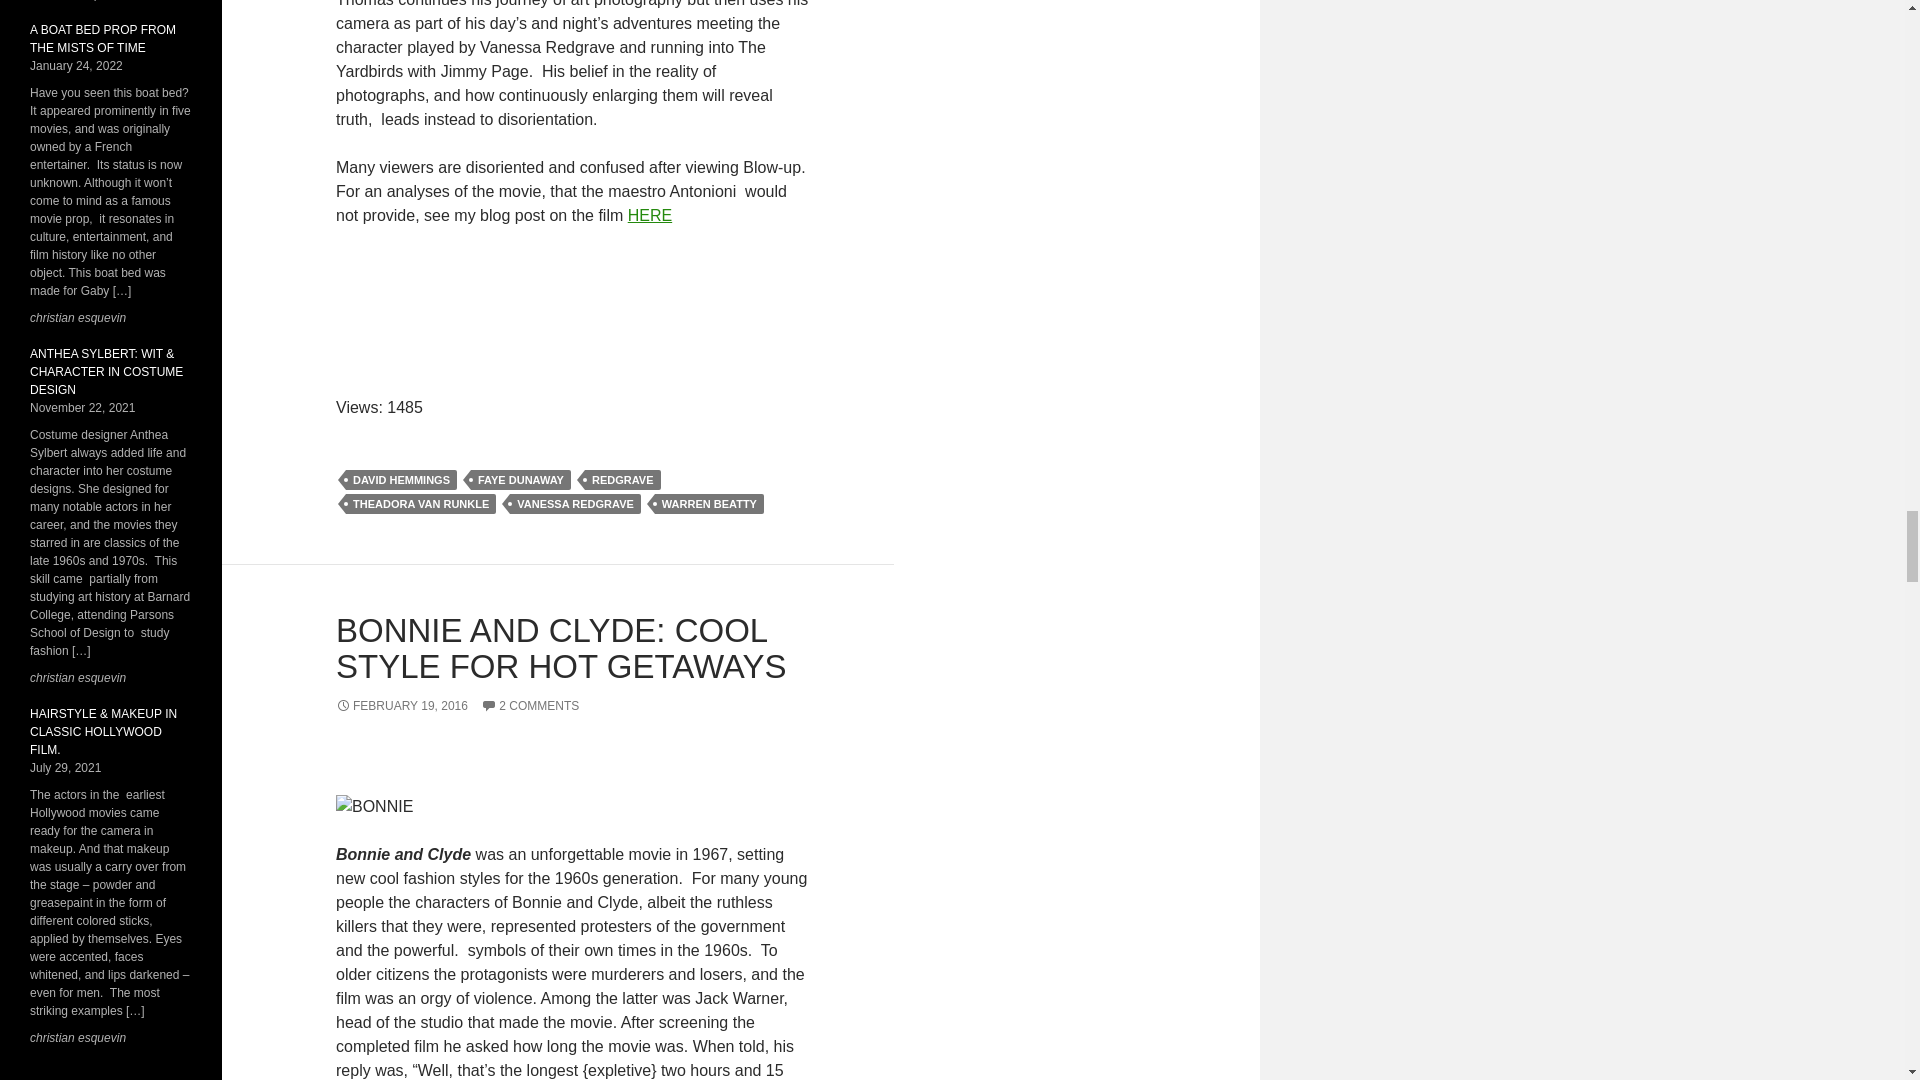  Describe the element at coordinates (560, 648) in the screenshot. I see `BONNIE AND CLYDE: COOL STYLE FOR HOT GETAWAYS` at that location.